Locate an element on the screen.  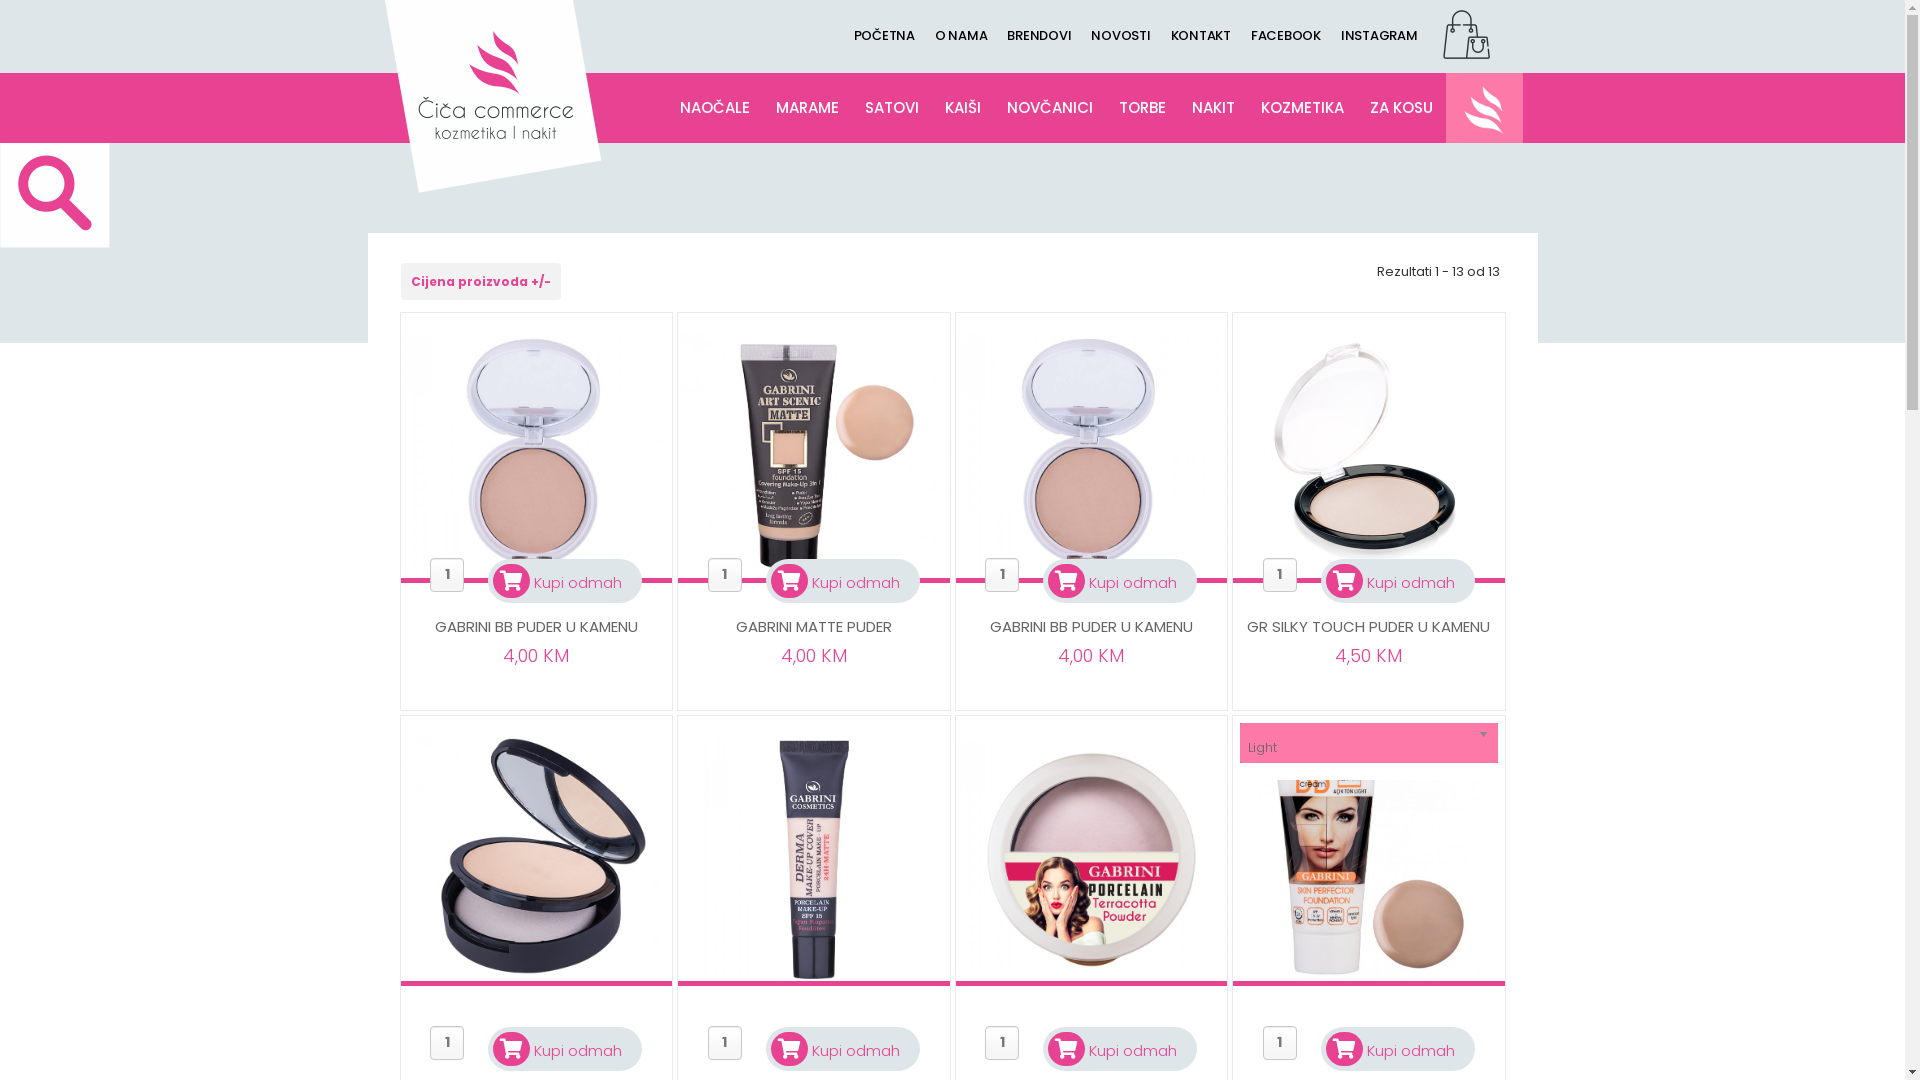
GABRINI MATTE PUDER is located at coordinates (814, 626).